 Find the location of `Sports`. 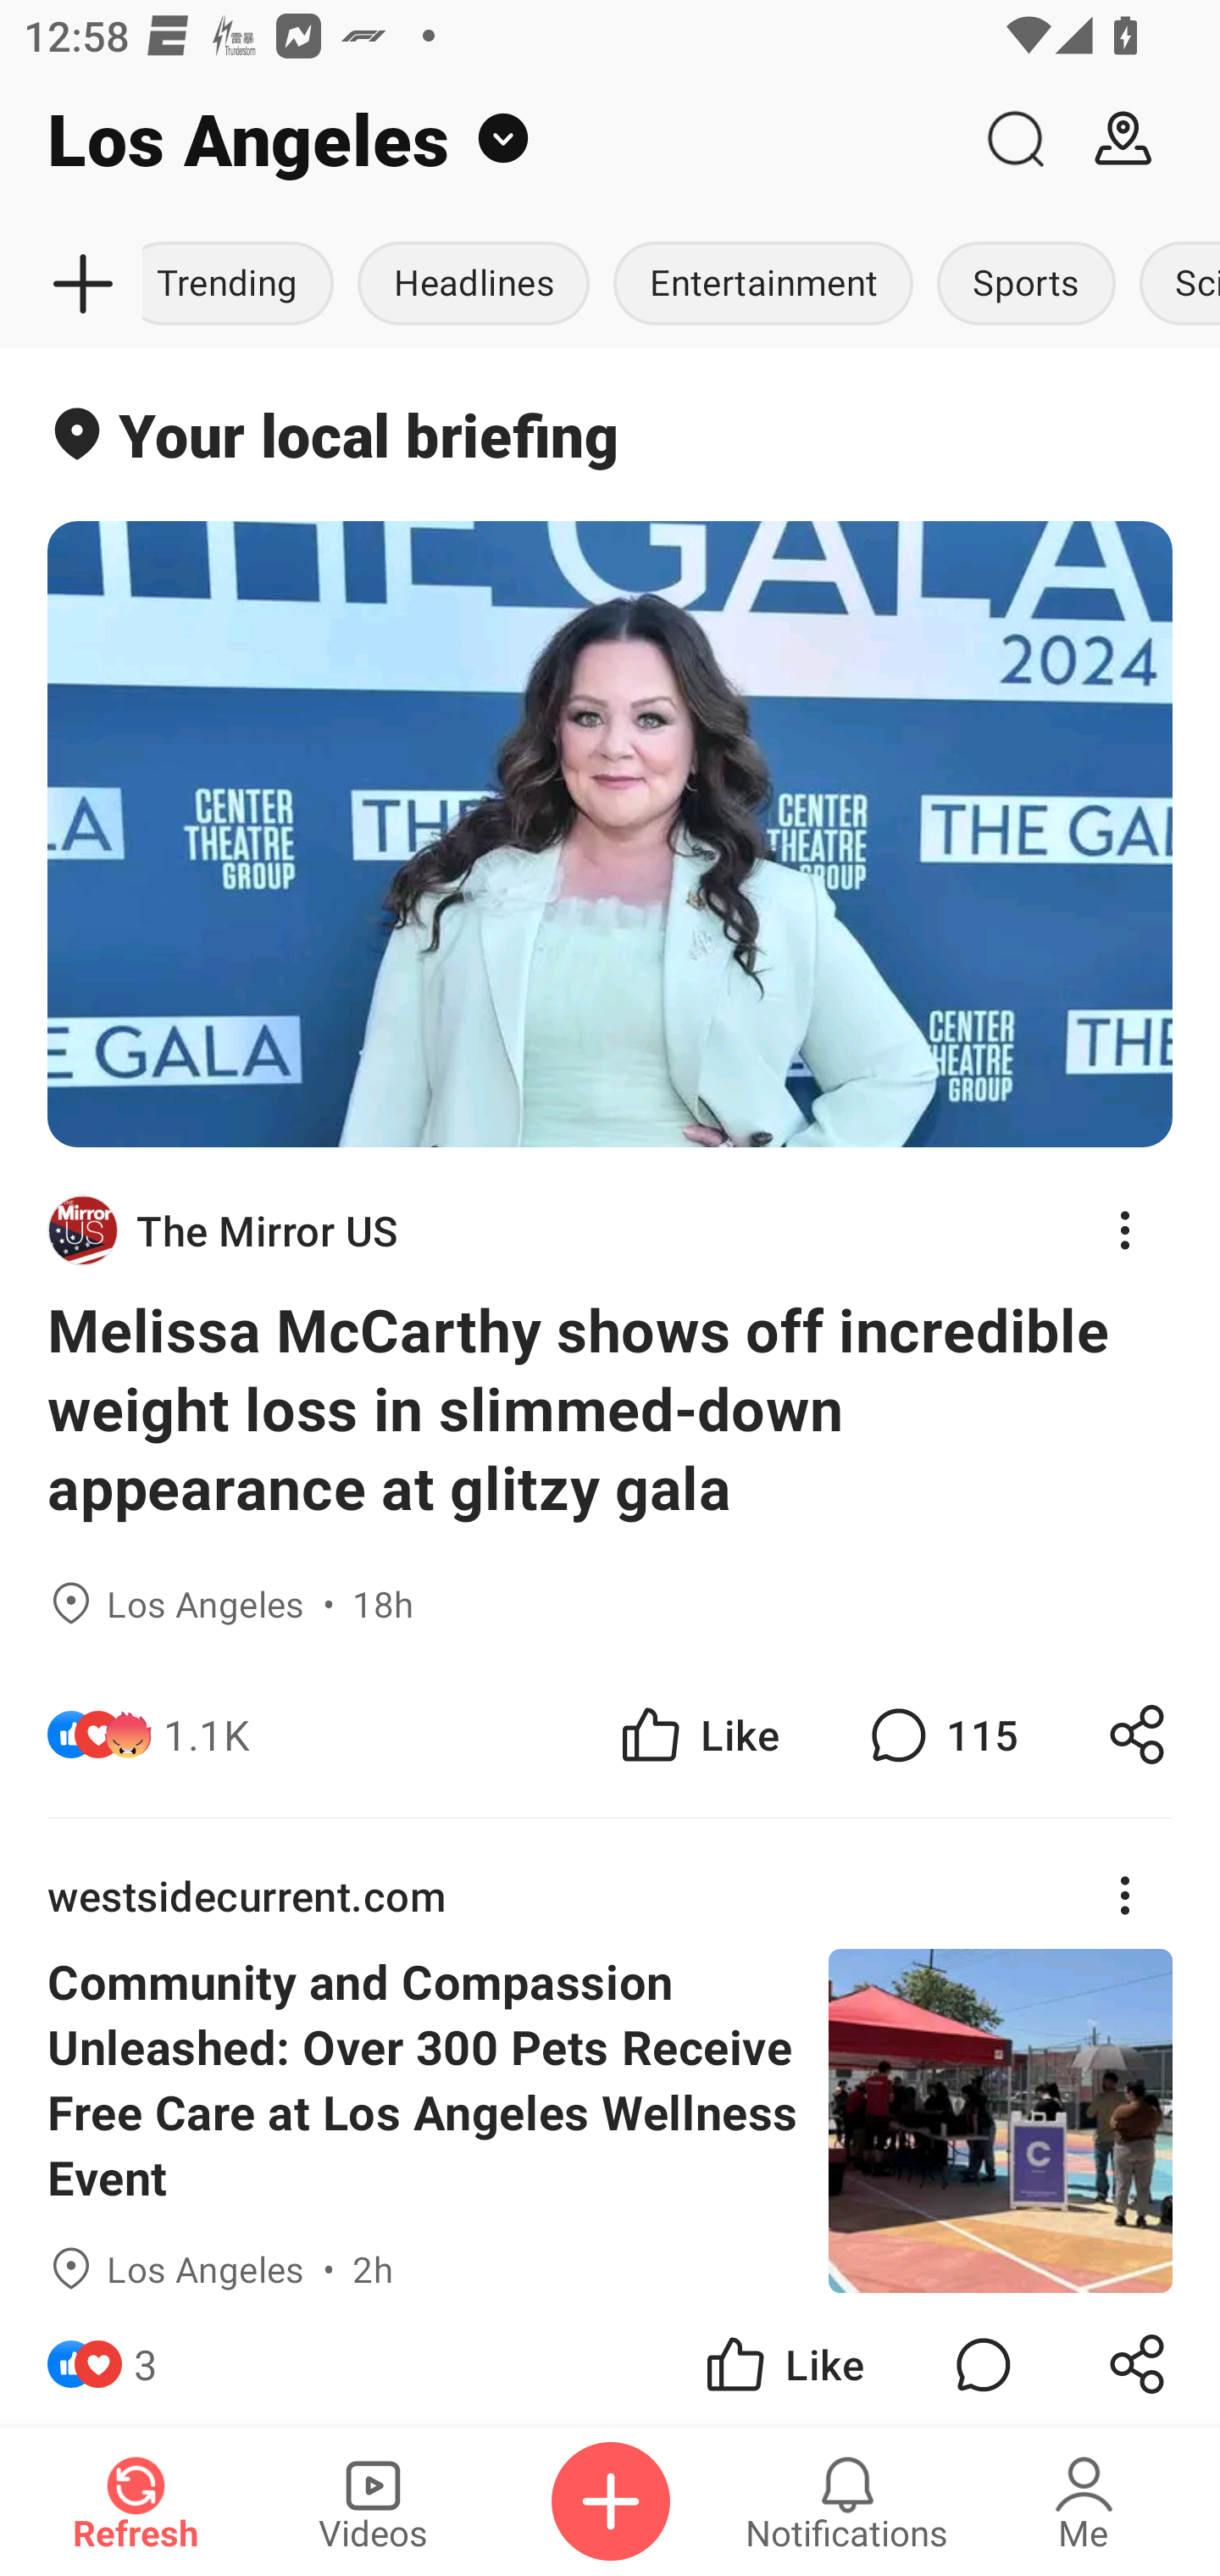

Sports is located at coordinates (1025, 285).